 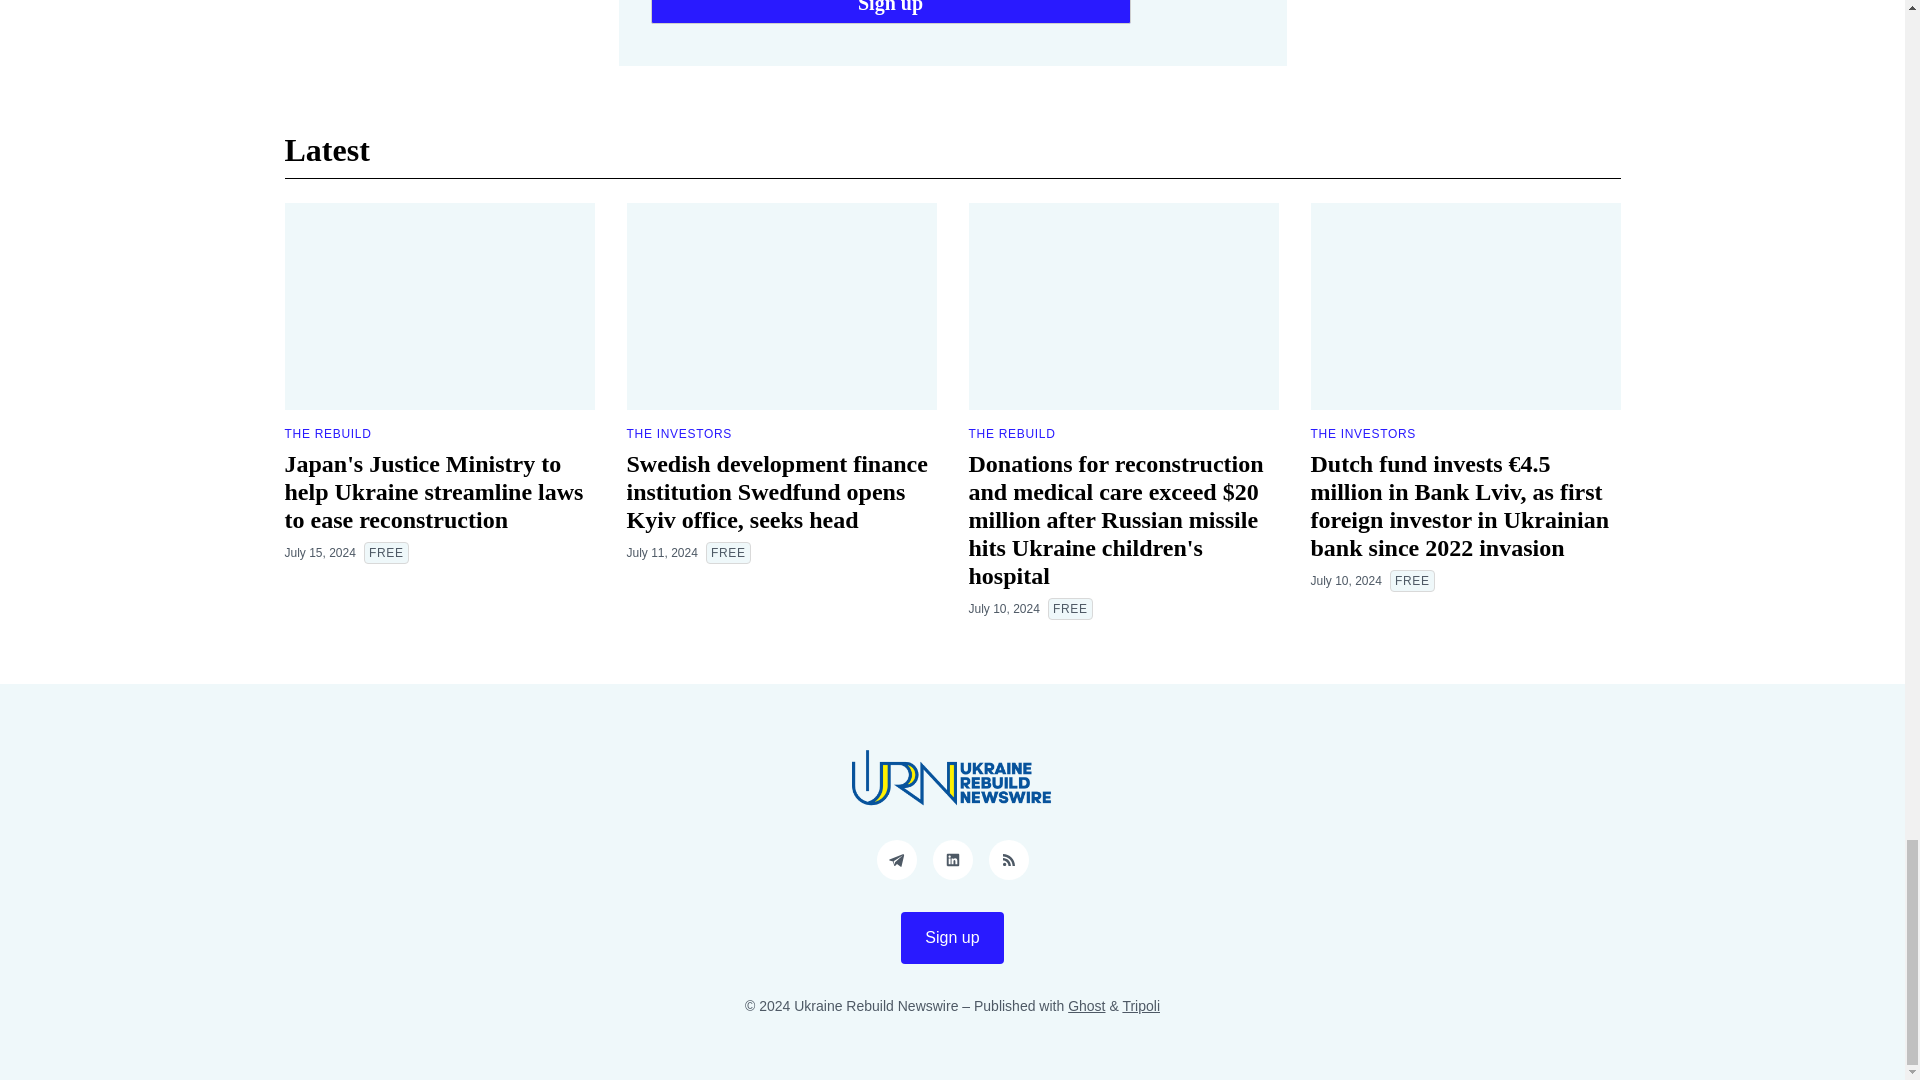 I want to click on Sign up, so click(x=890, y=12).